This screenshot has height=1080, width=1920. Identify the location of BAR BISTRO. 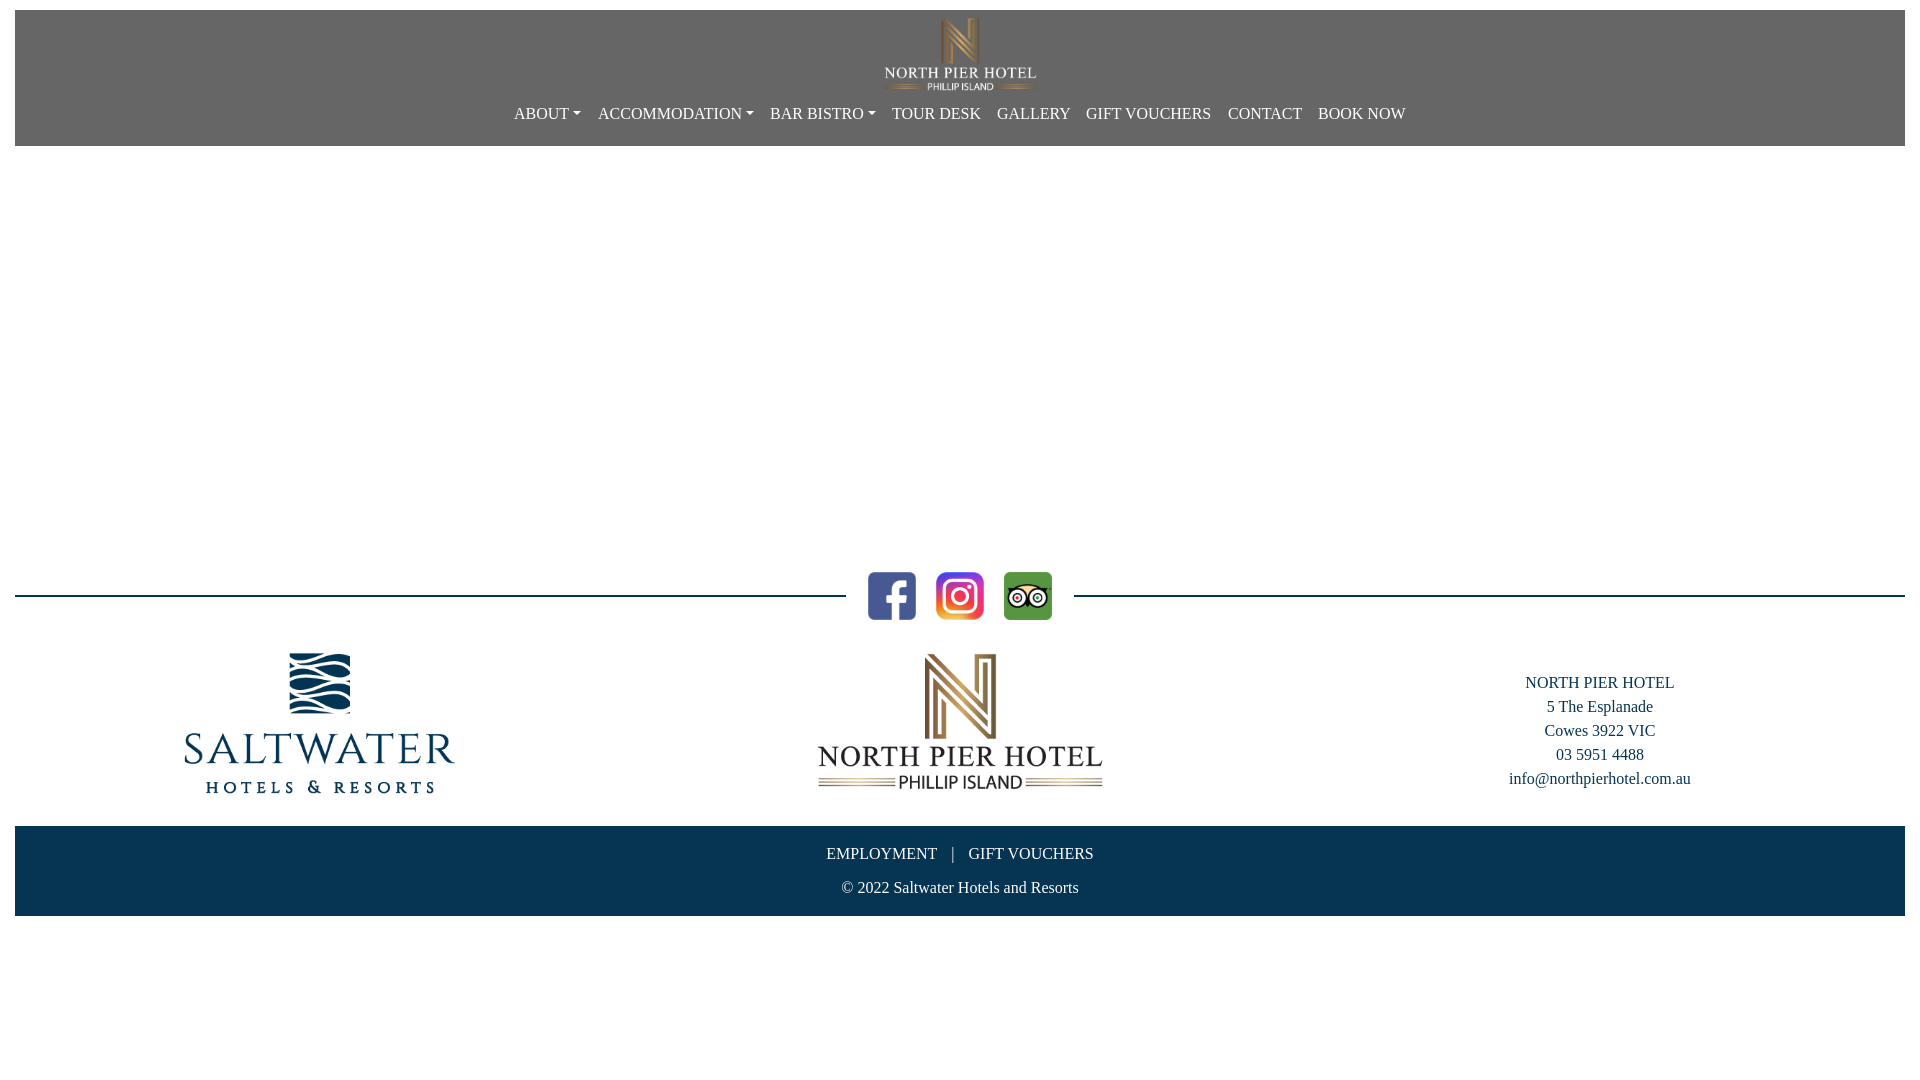
(823, 114).